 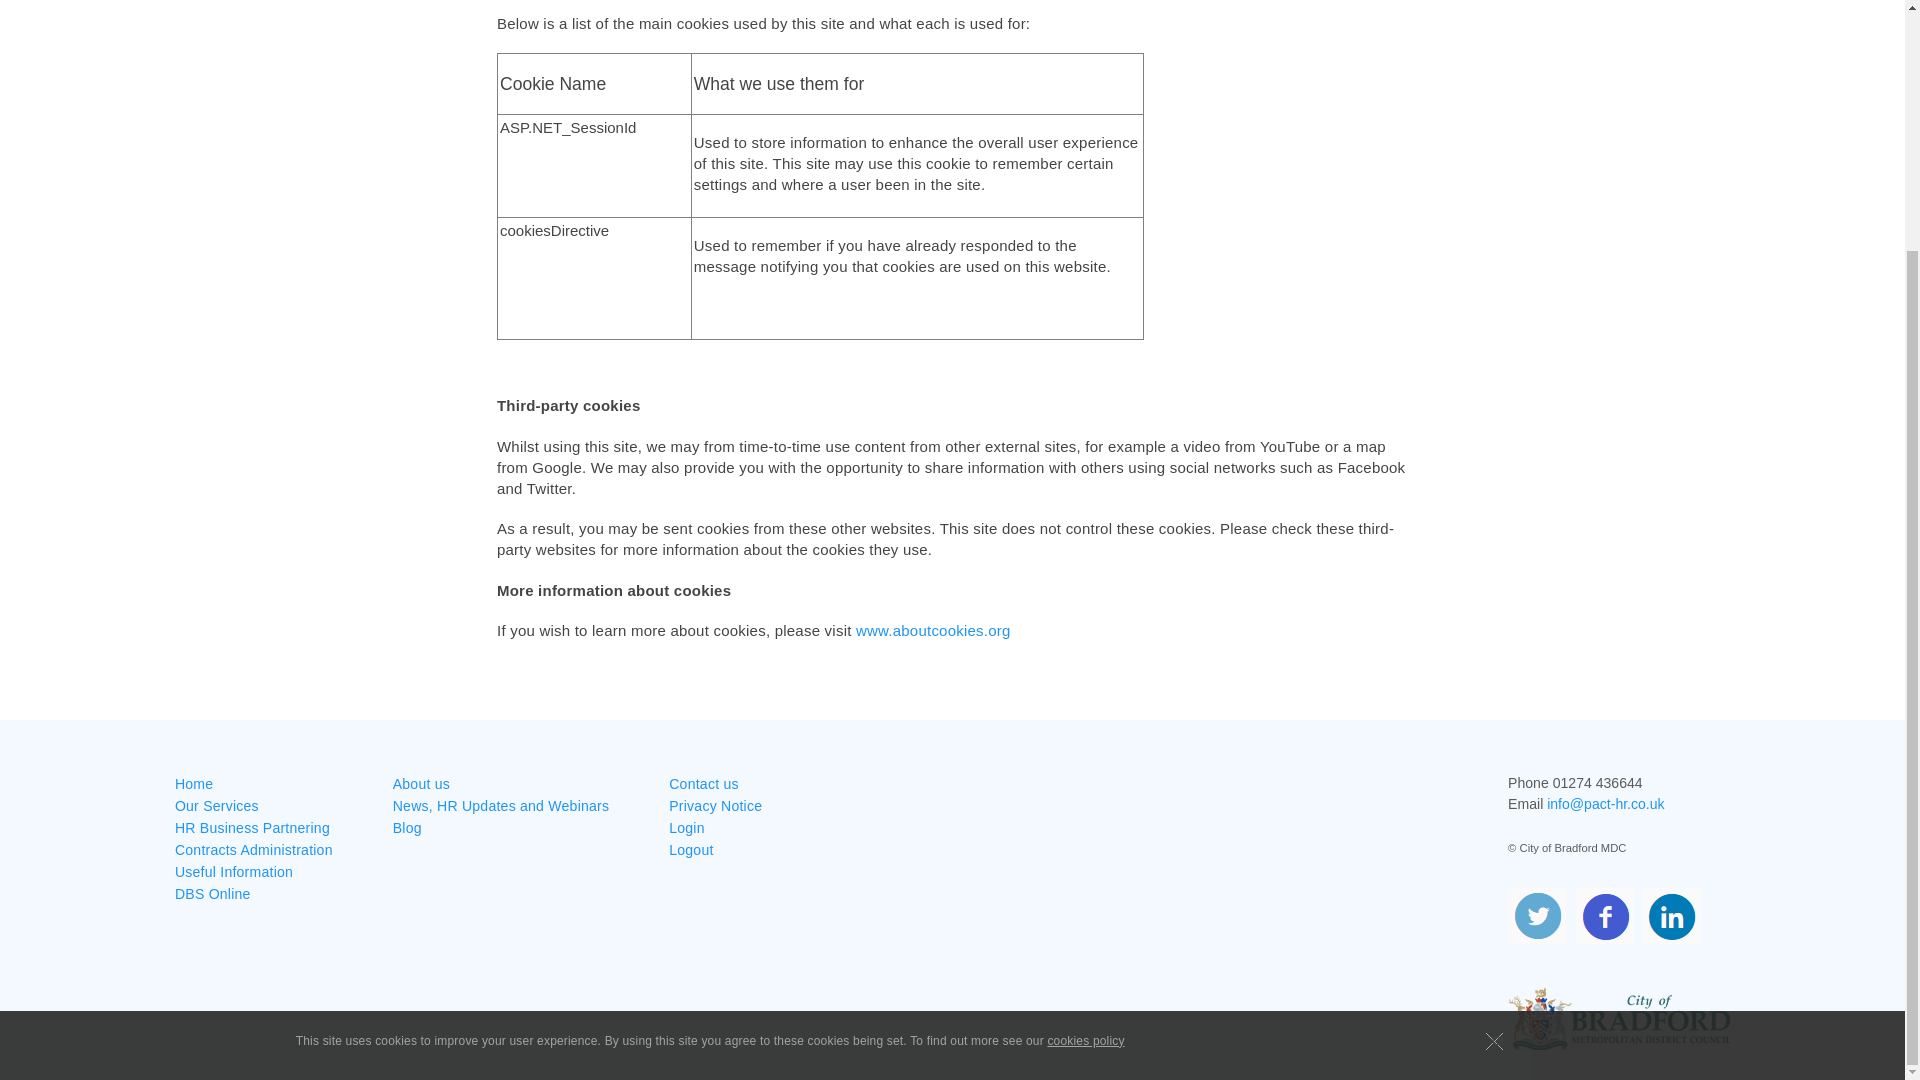 What do you see at coordinates (934, 630) in the screenshot?
I see `www.aboutcookies.org` at bounding box center [934, 630].